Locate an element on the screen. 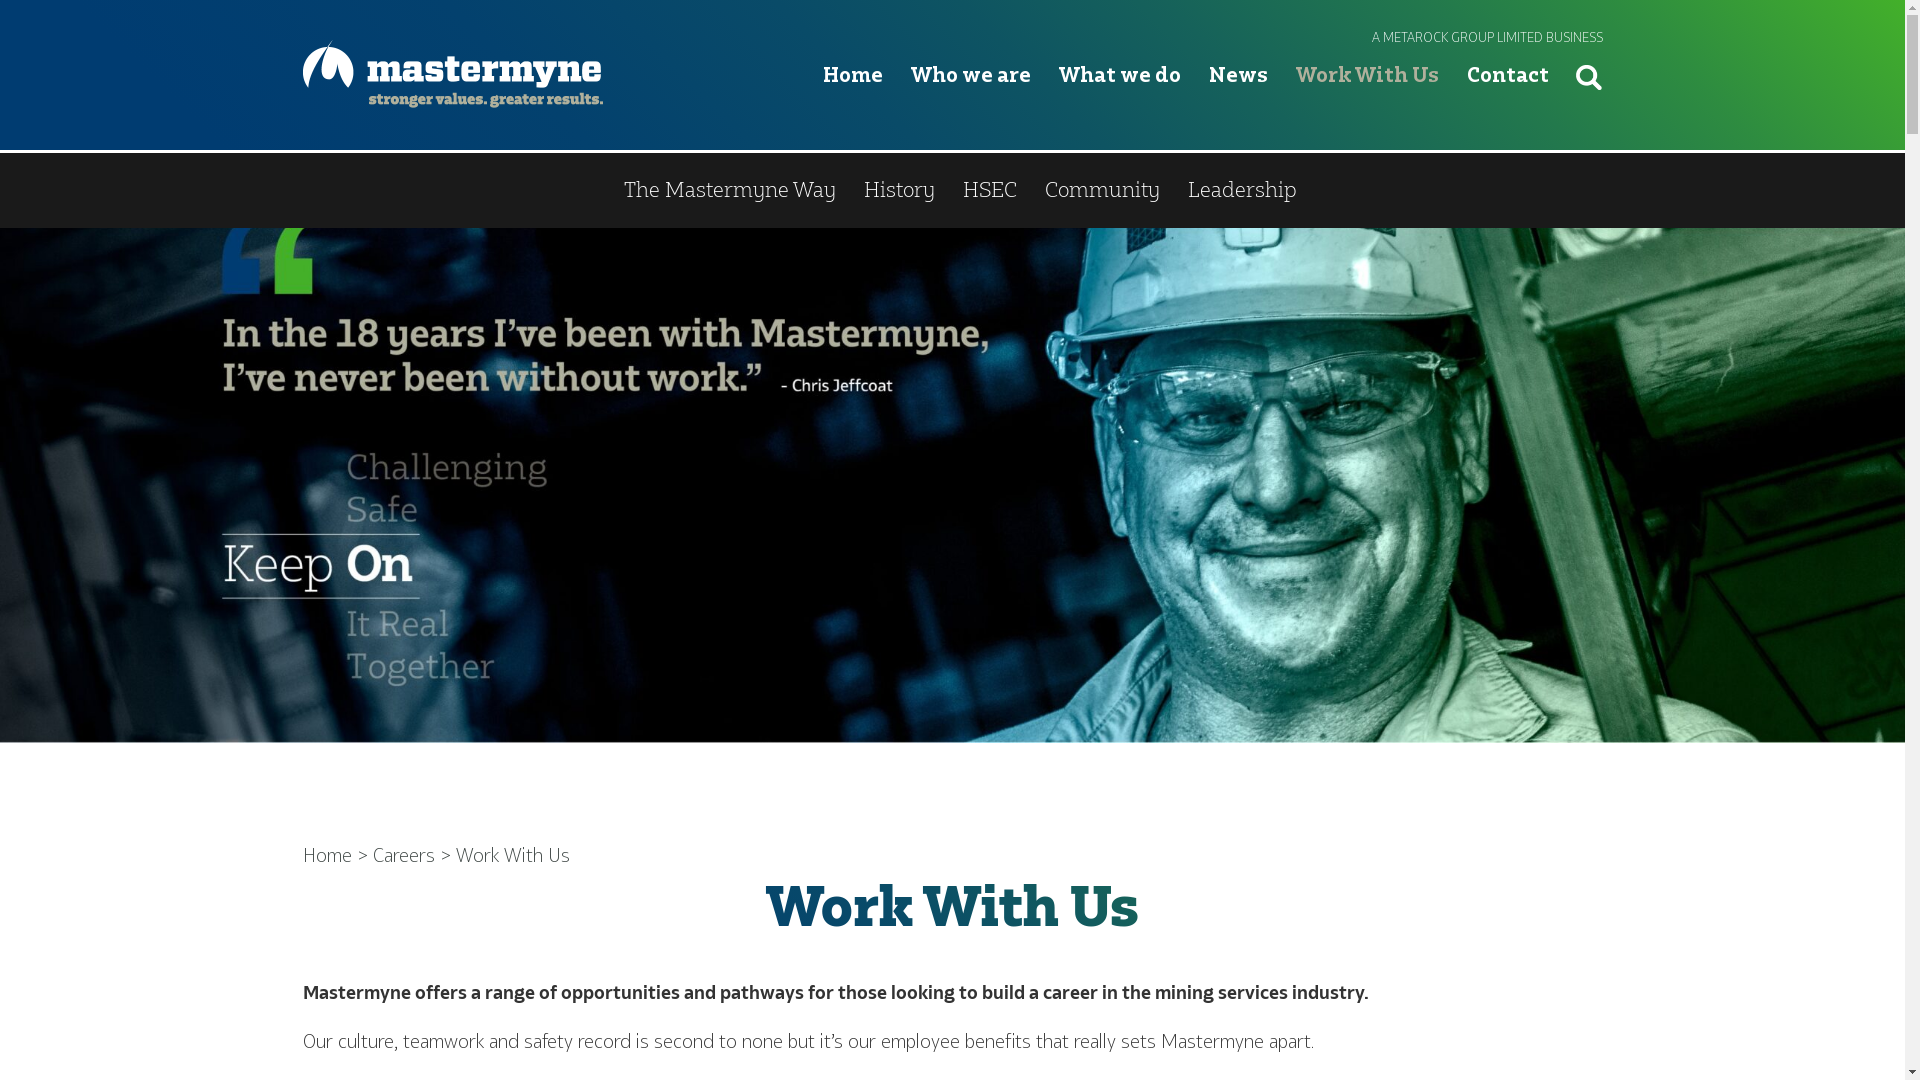 The height and width of the screenshot is (1080, 1920). Mining is located at coordinates (772, 190).